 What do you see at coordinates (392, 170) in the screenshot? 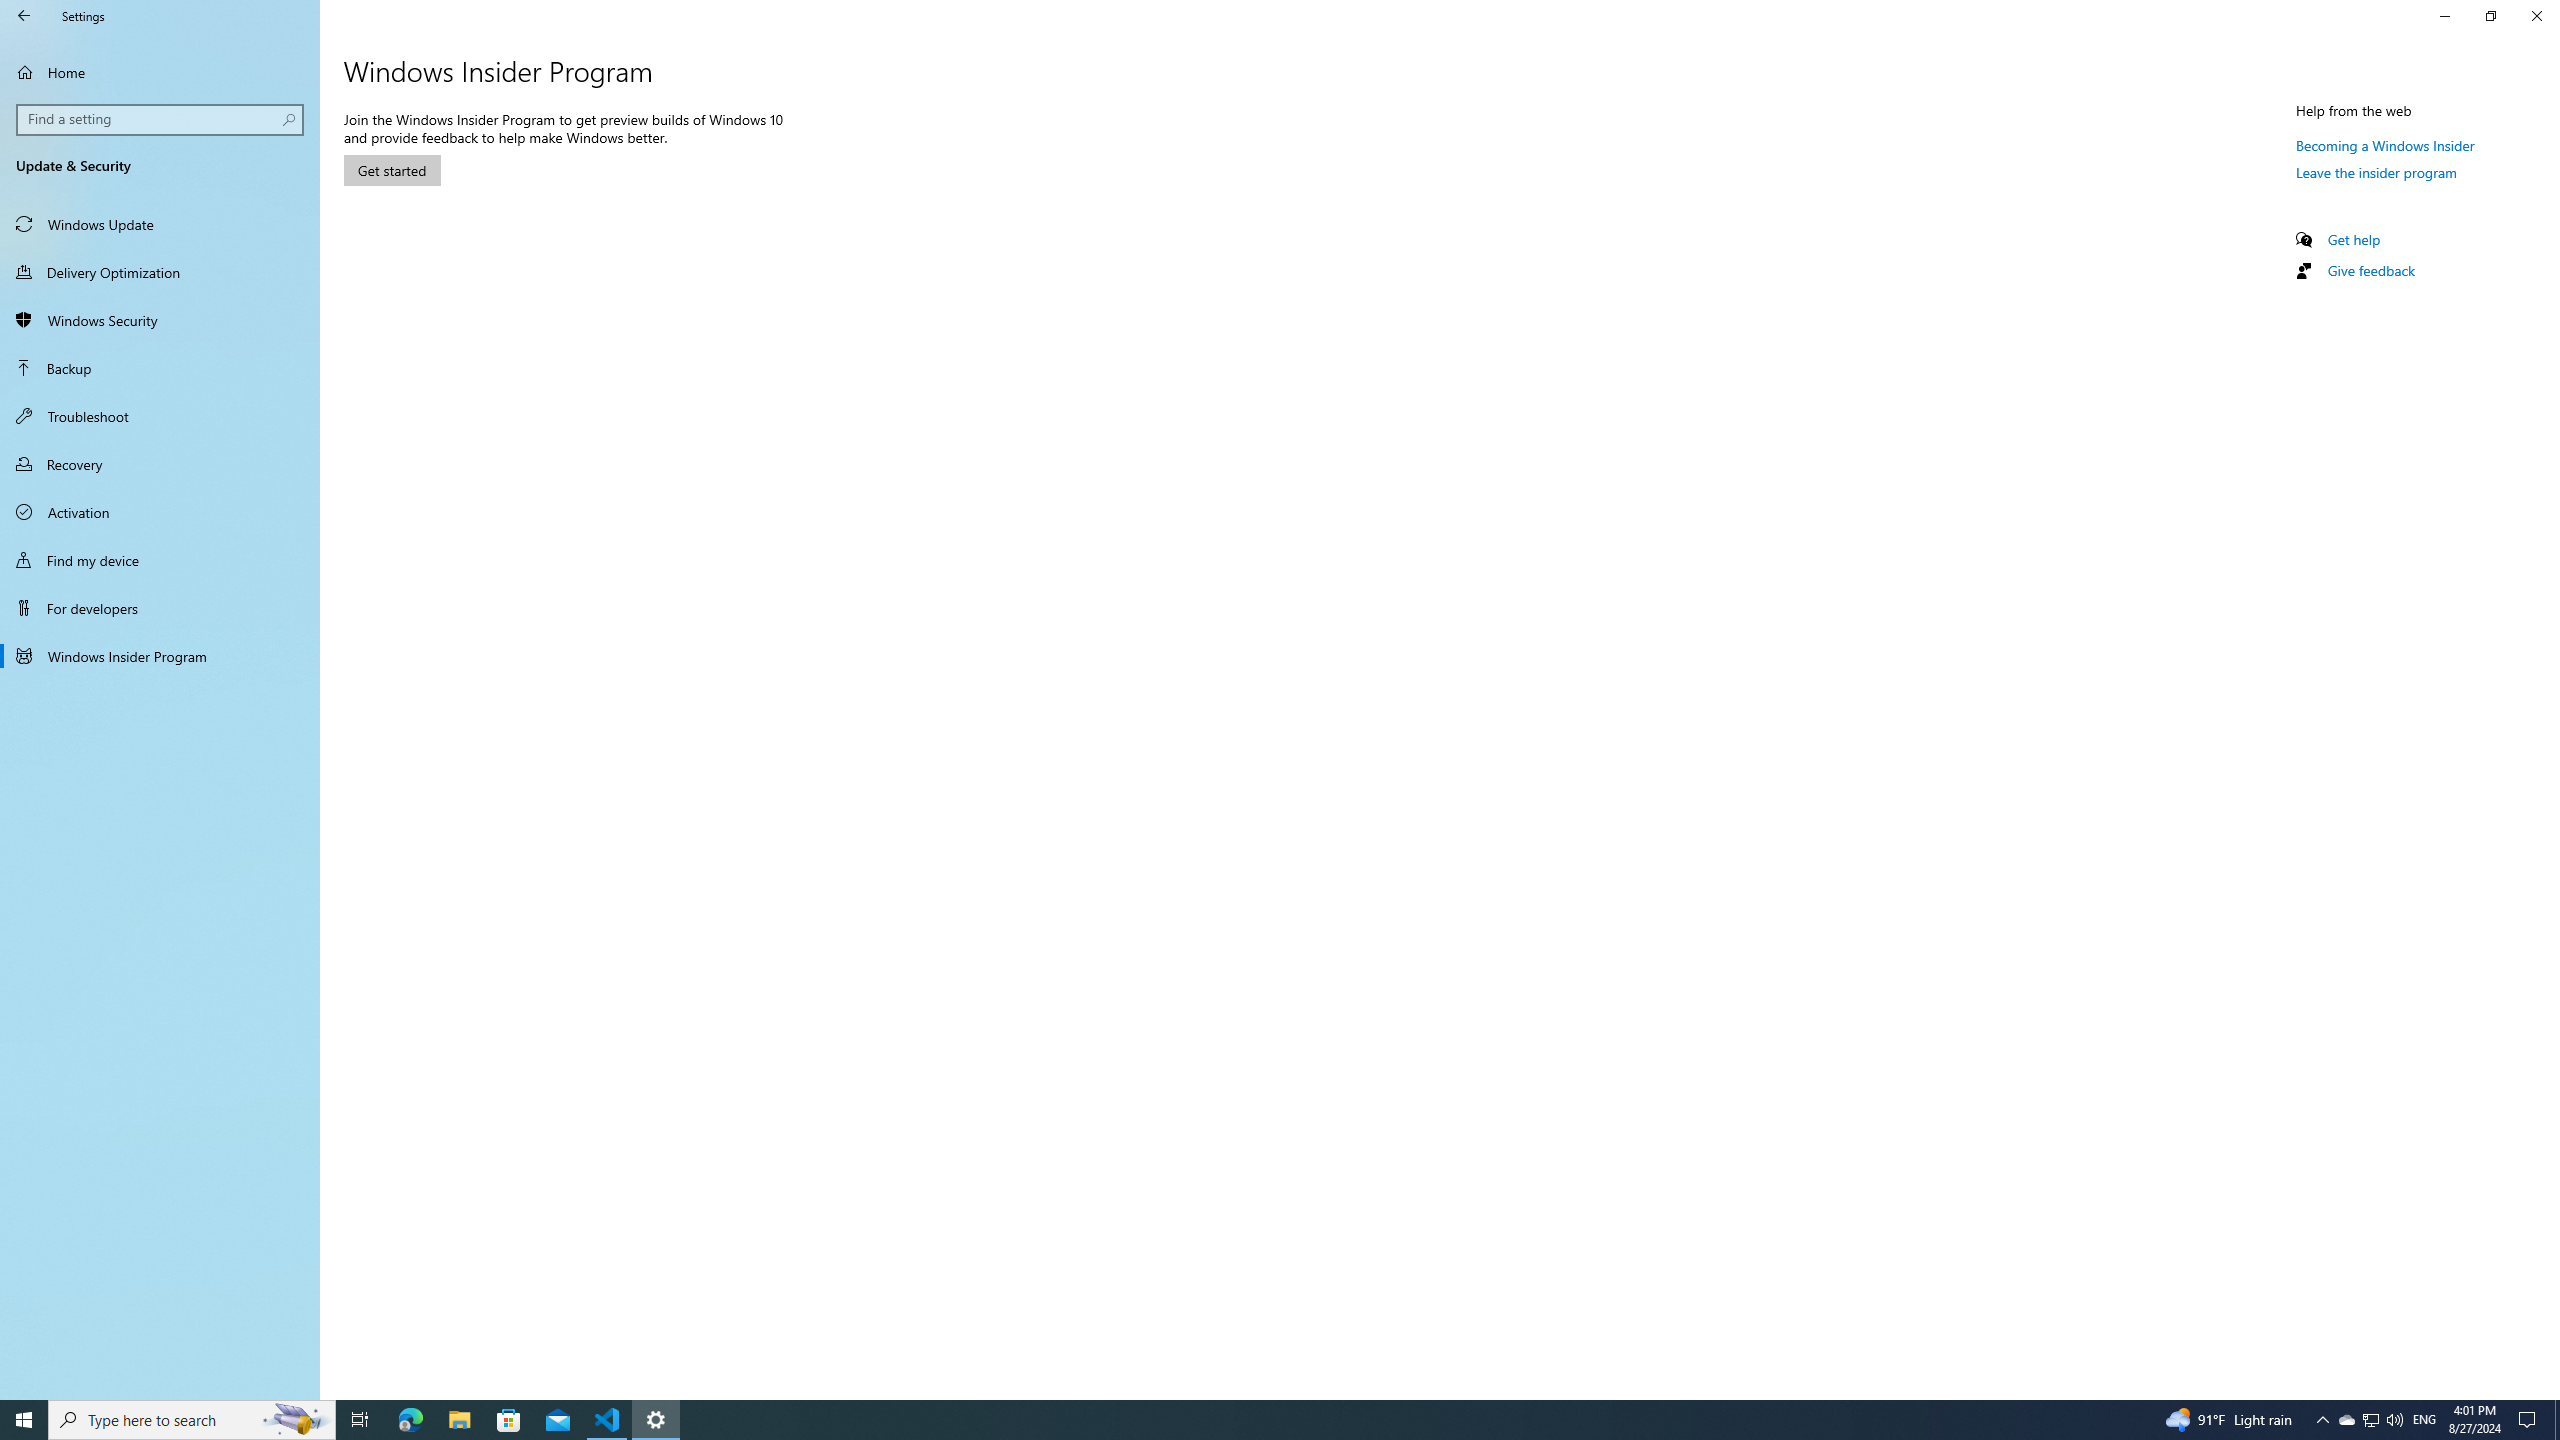
I see `Get started` at bounding box center [392, 170].